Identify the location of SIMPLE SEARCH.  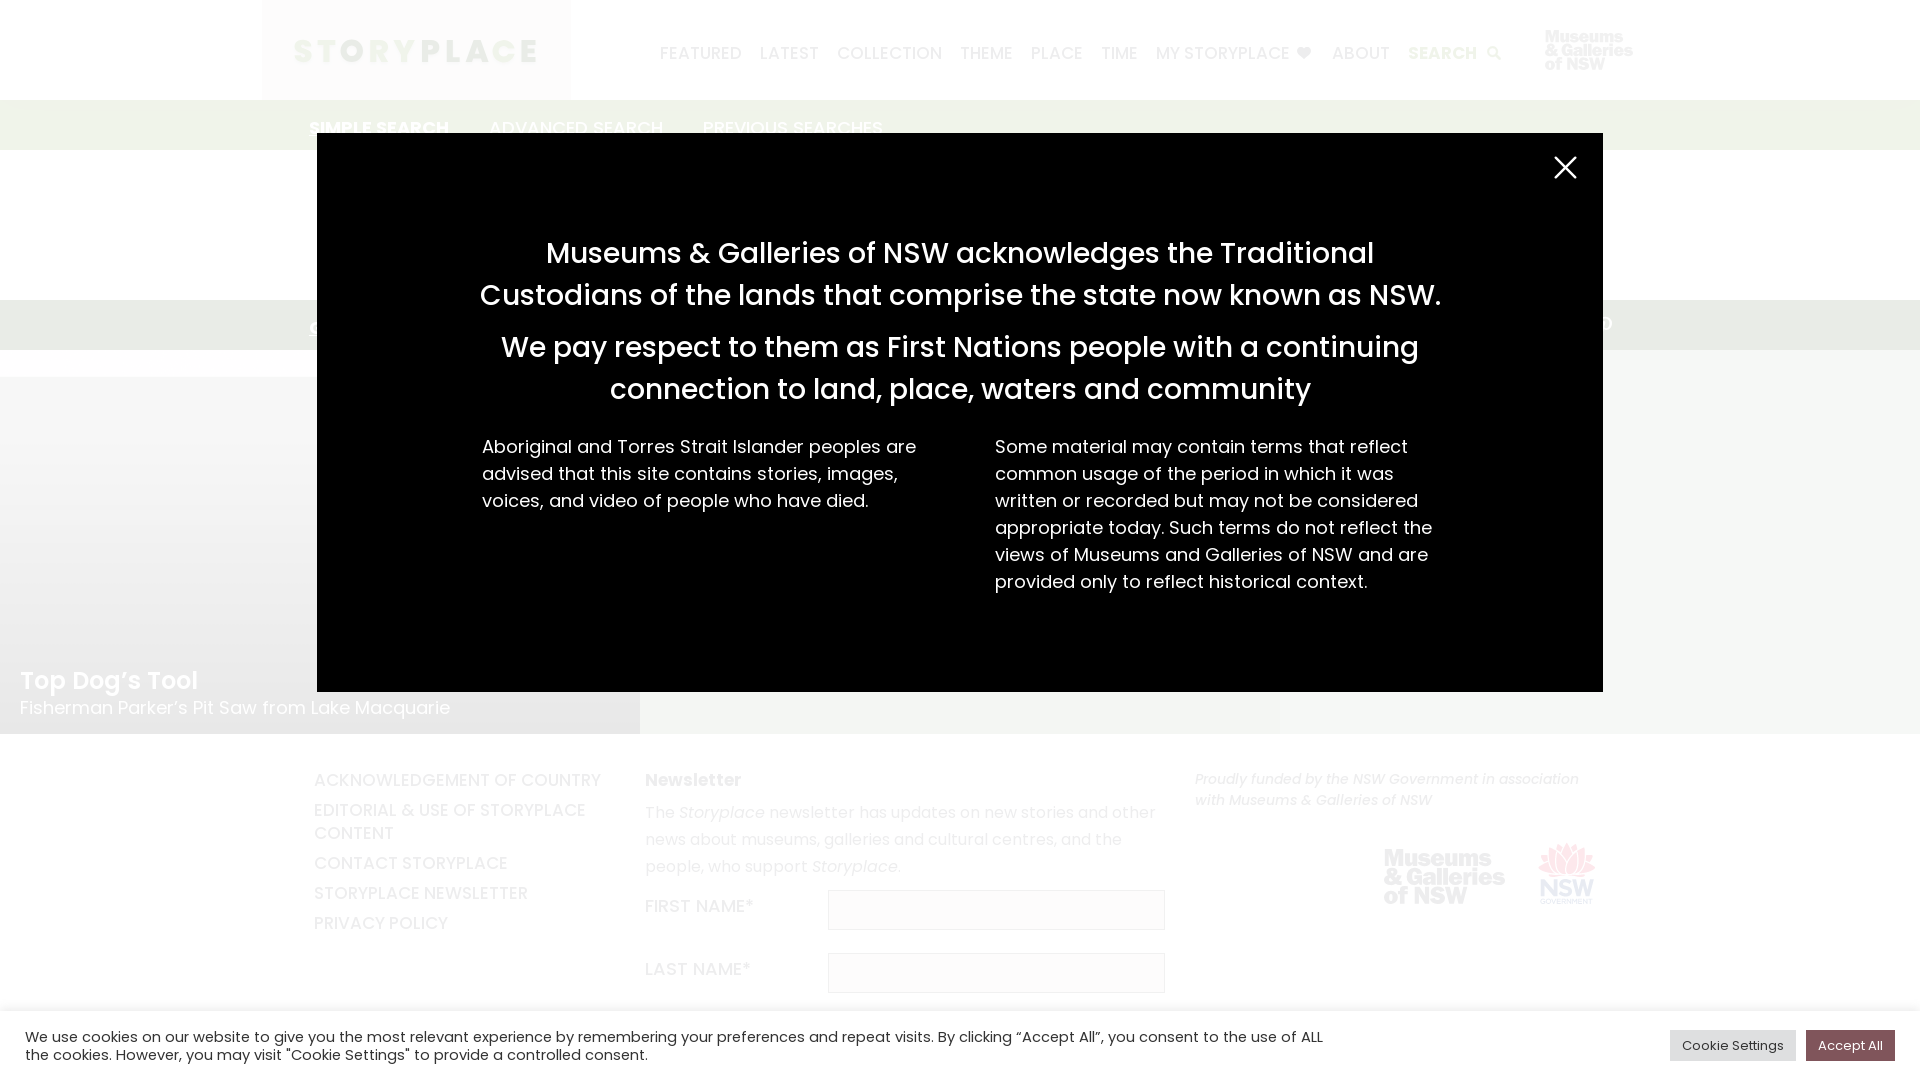
(379, 125).